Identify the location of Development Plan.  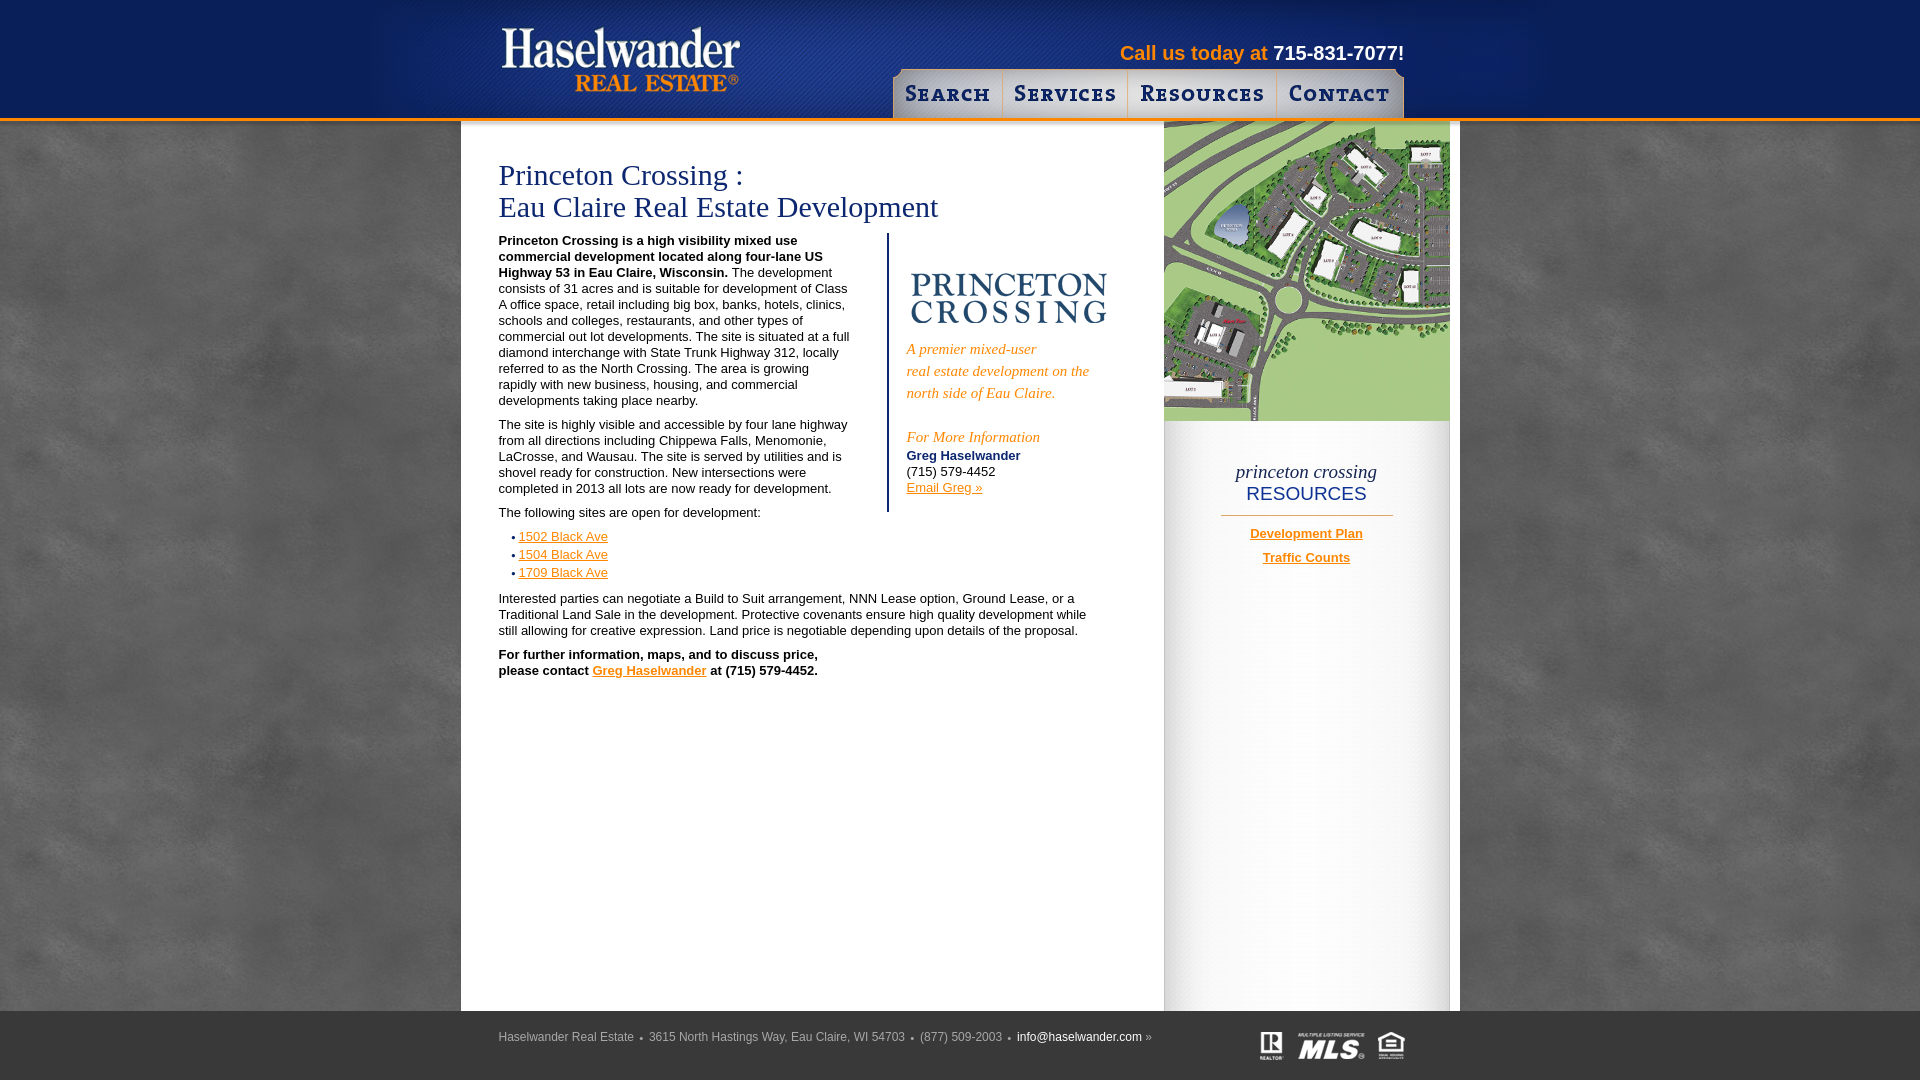
(1306, 533).